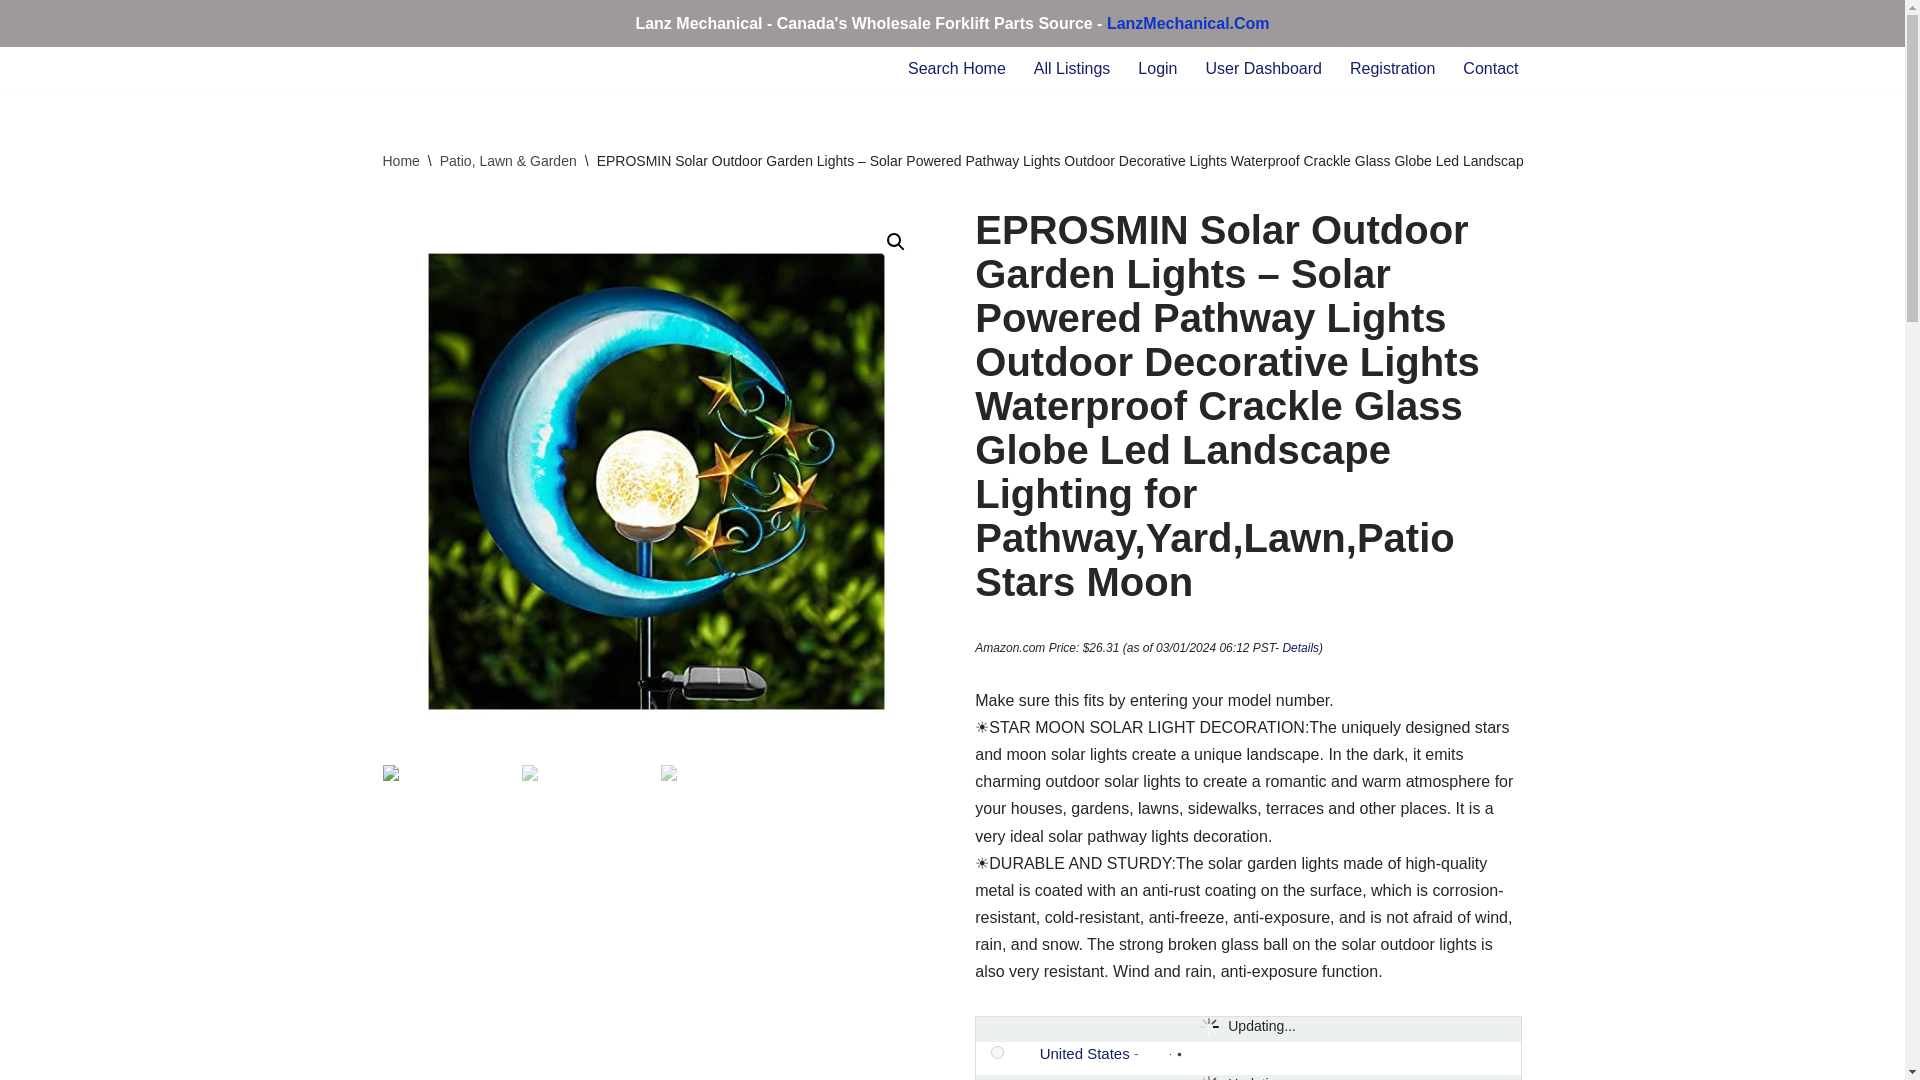 The height and width of the screenshot is (1080, 1920). I want to click on Search Home, so click(957, 68).